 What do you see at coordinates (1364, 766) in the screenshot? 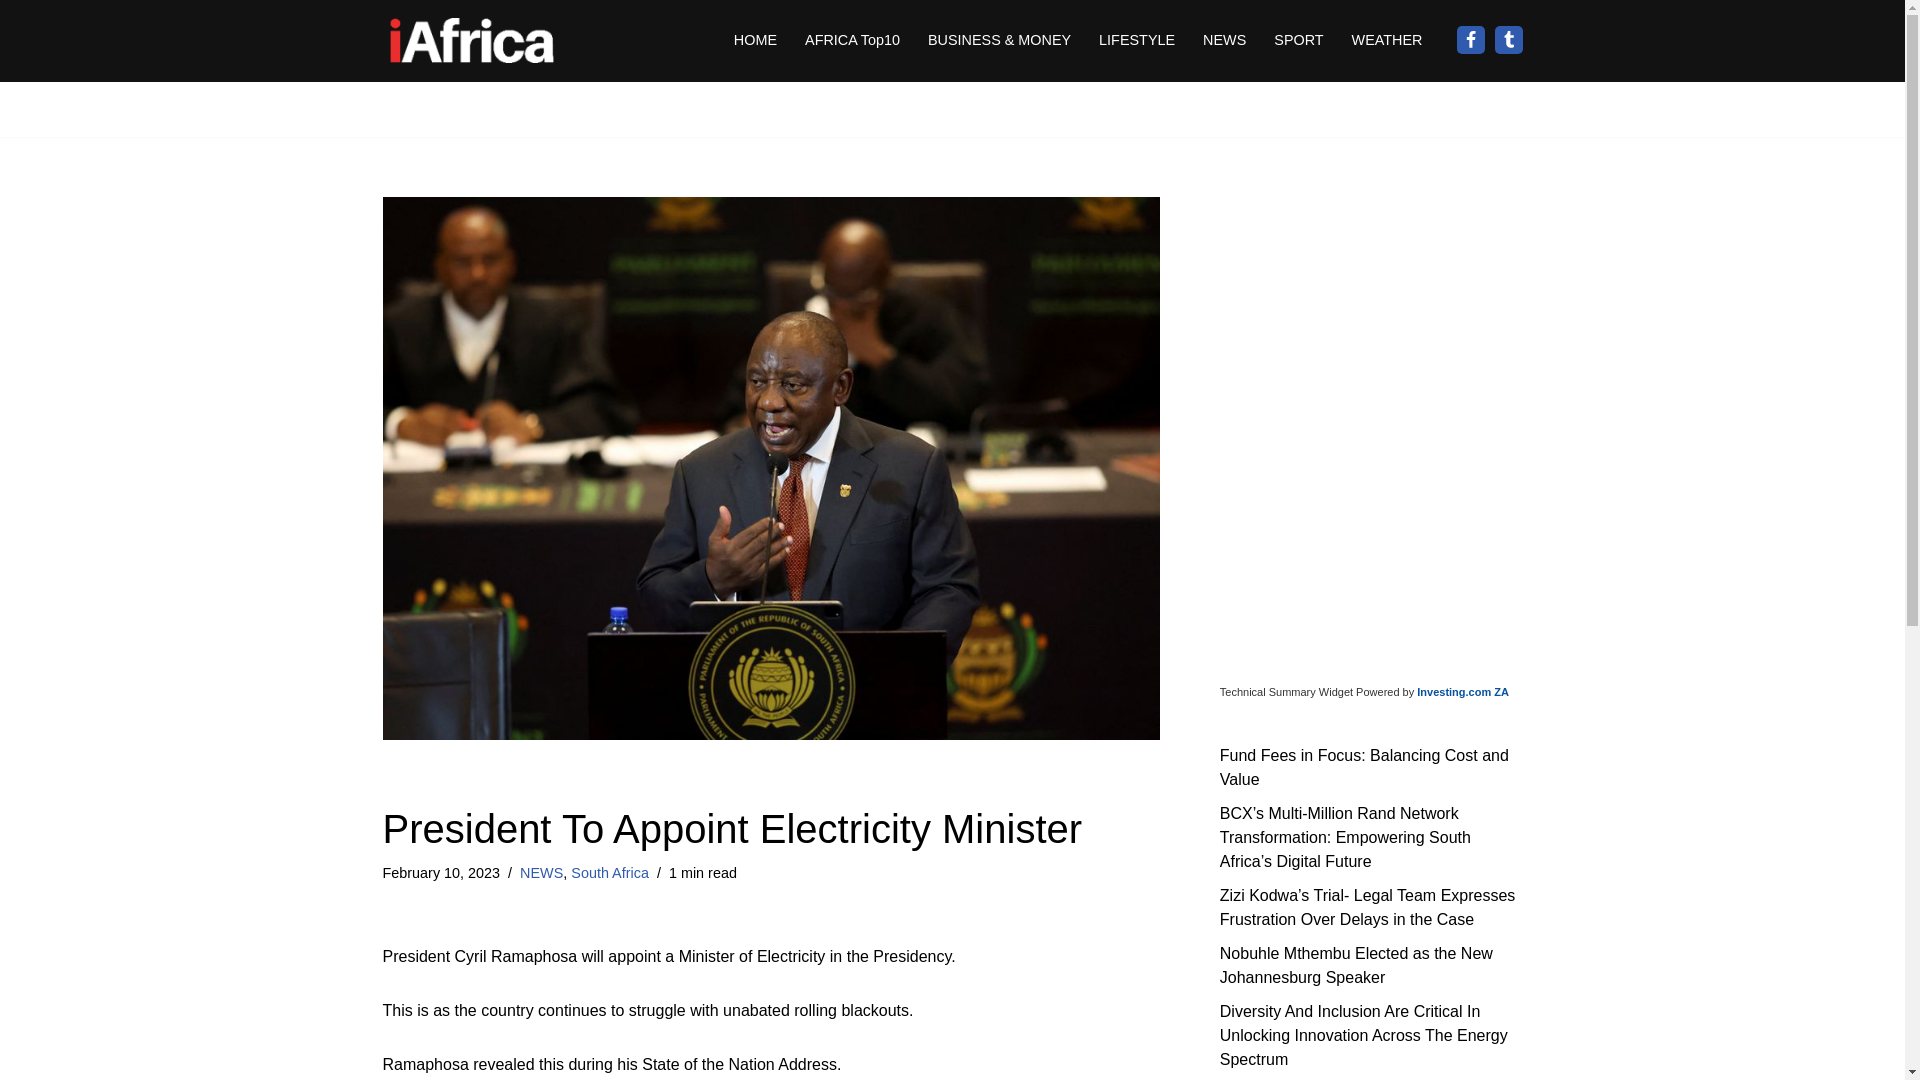
I see `Fund Fees in Focus: Balancing Cost and Value` at bounding box center [1364, 766].